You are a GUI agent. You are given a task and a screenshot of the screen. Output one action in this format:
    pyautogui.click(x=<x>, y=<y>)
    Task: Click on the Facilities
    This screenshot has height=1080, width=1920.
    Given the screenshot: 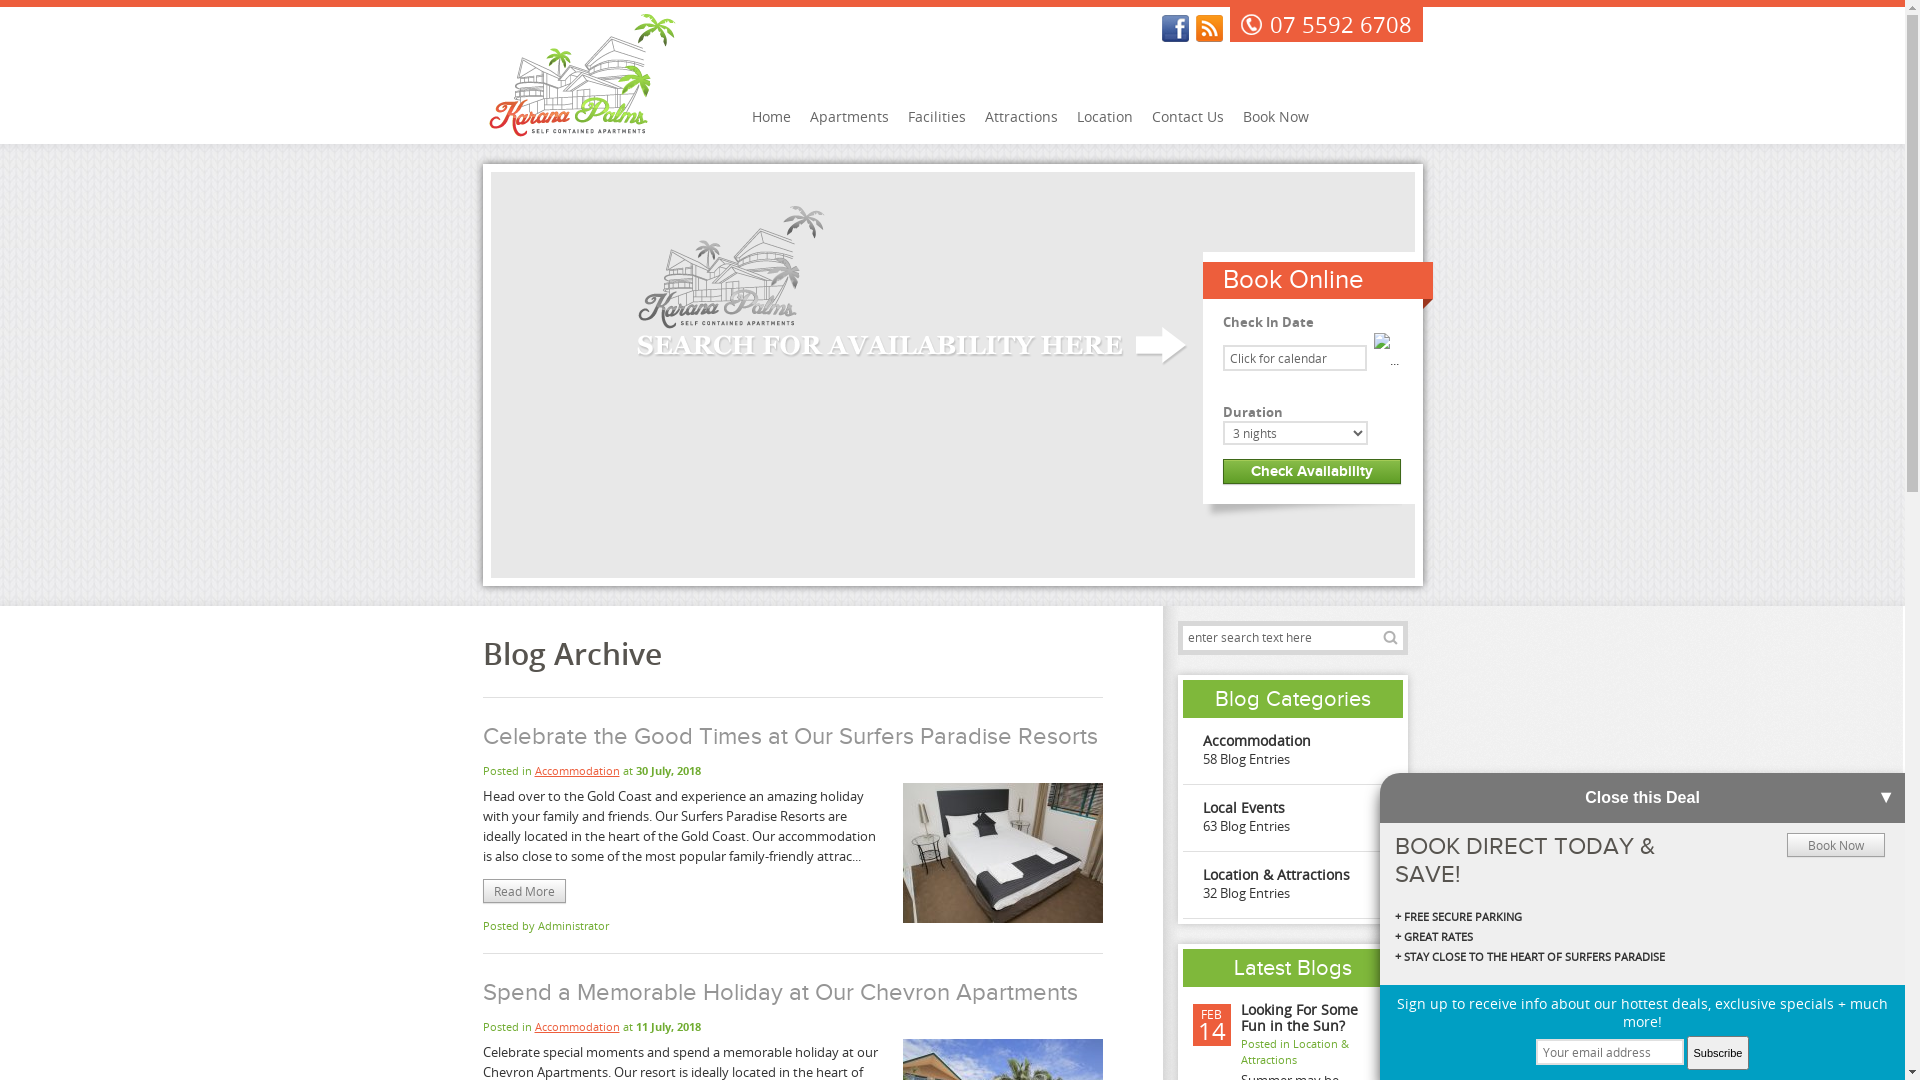 What is the action you would take?
    pyautogui.click(x=936, y=116)
    